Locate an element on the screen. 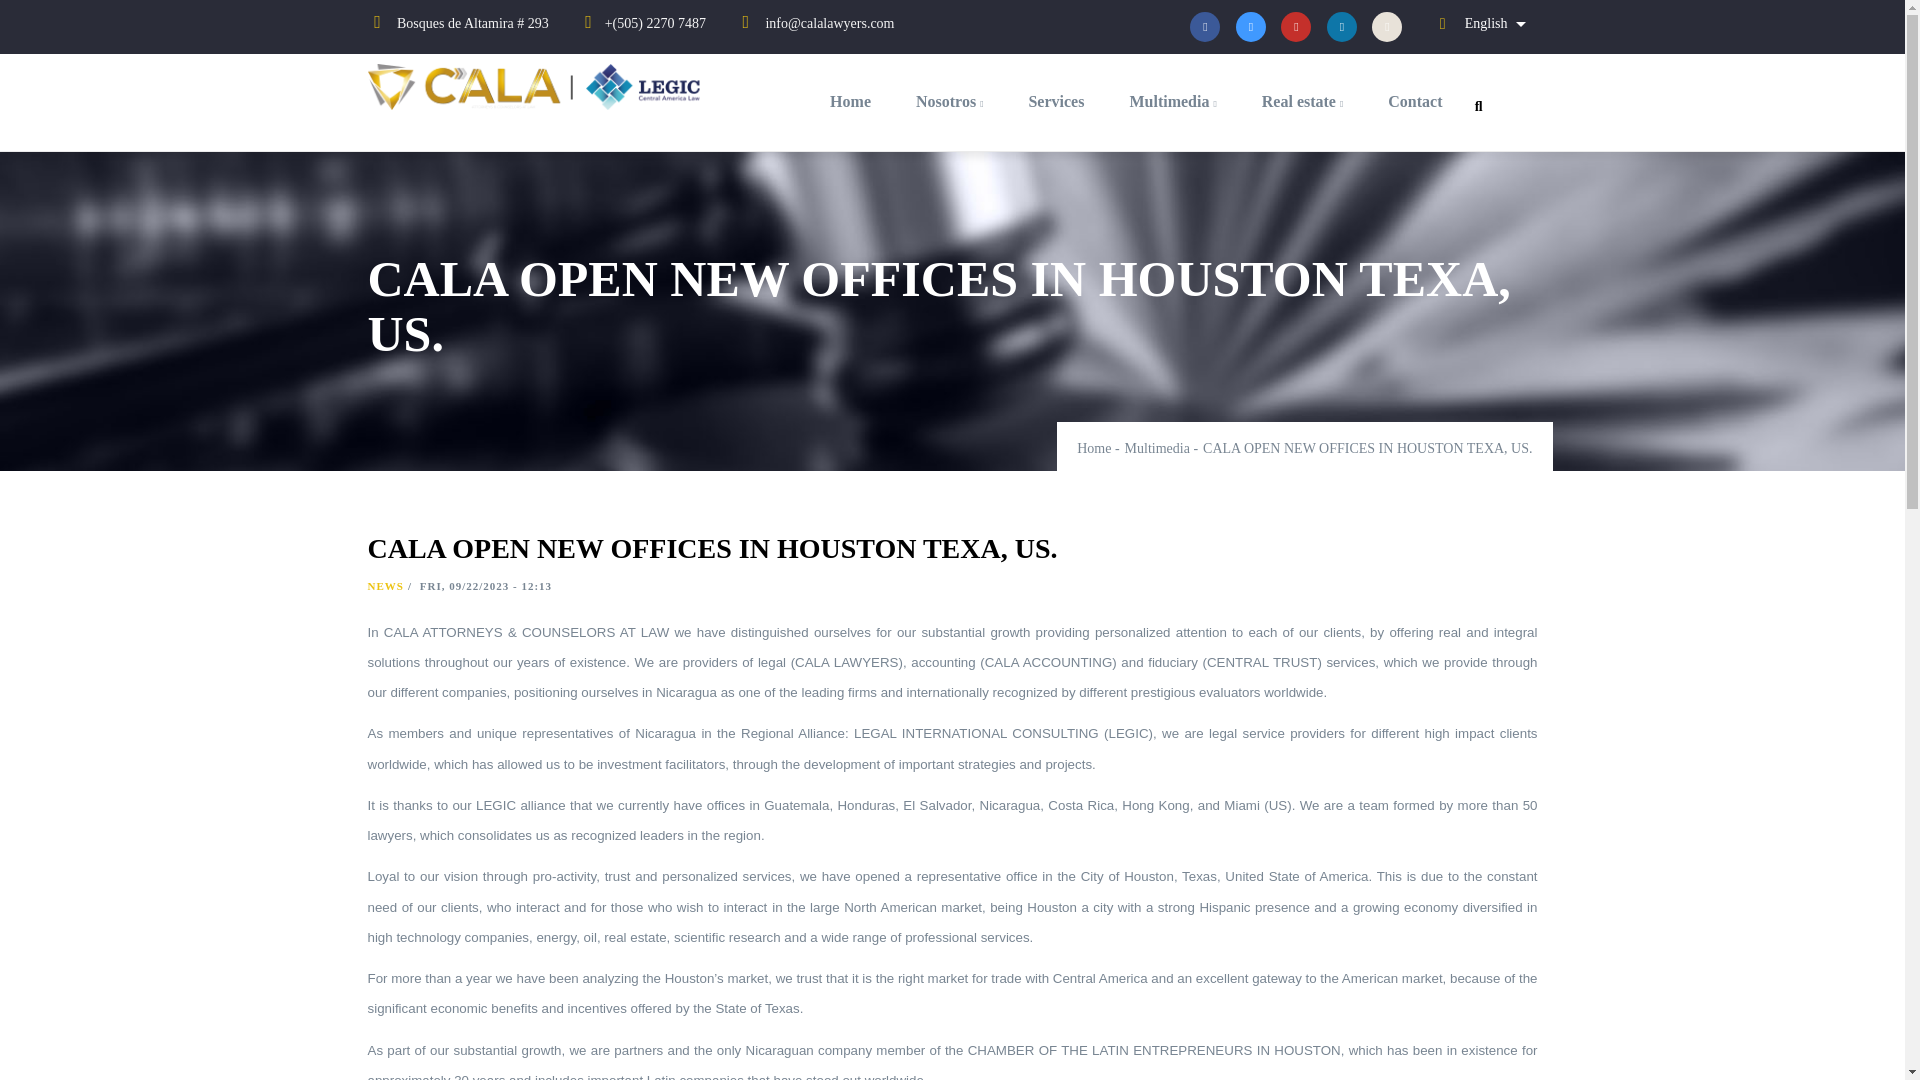 This screenshot has height=1080, width=1920. NEWS is located at coordinates (386, 585).